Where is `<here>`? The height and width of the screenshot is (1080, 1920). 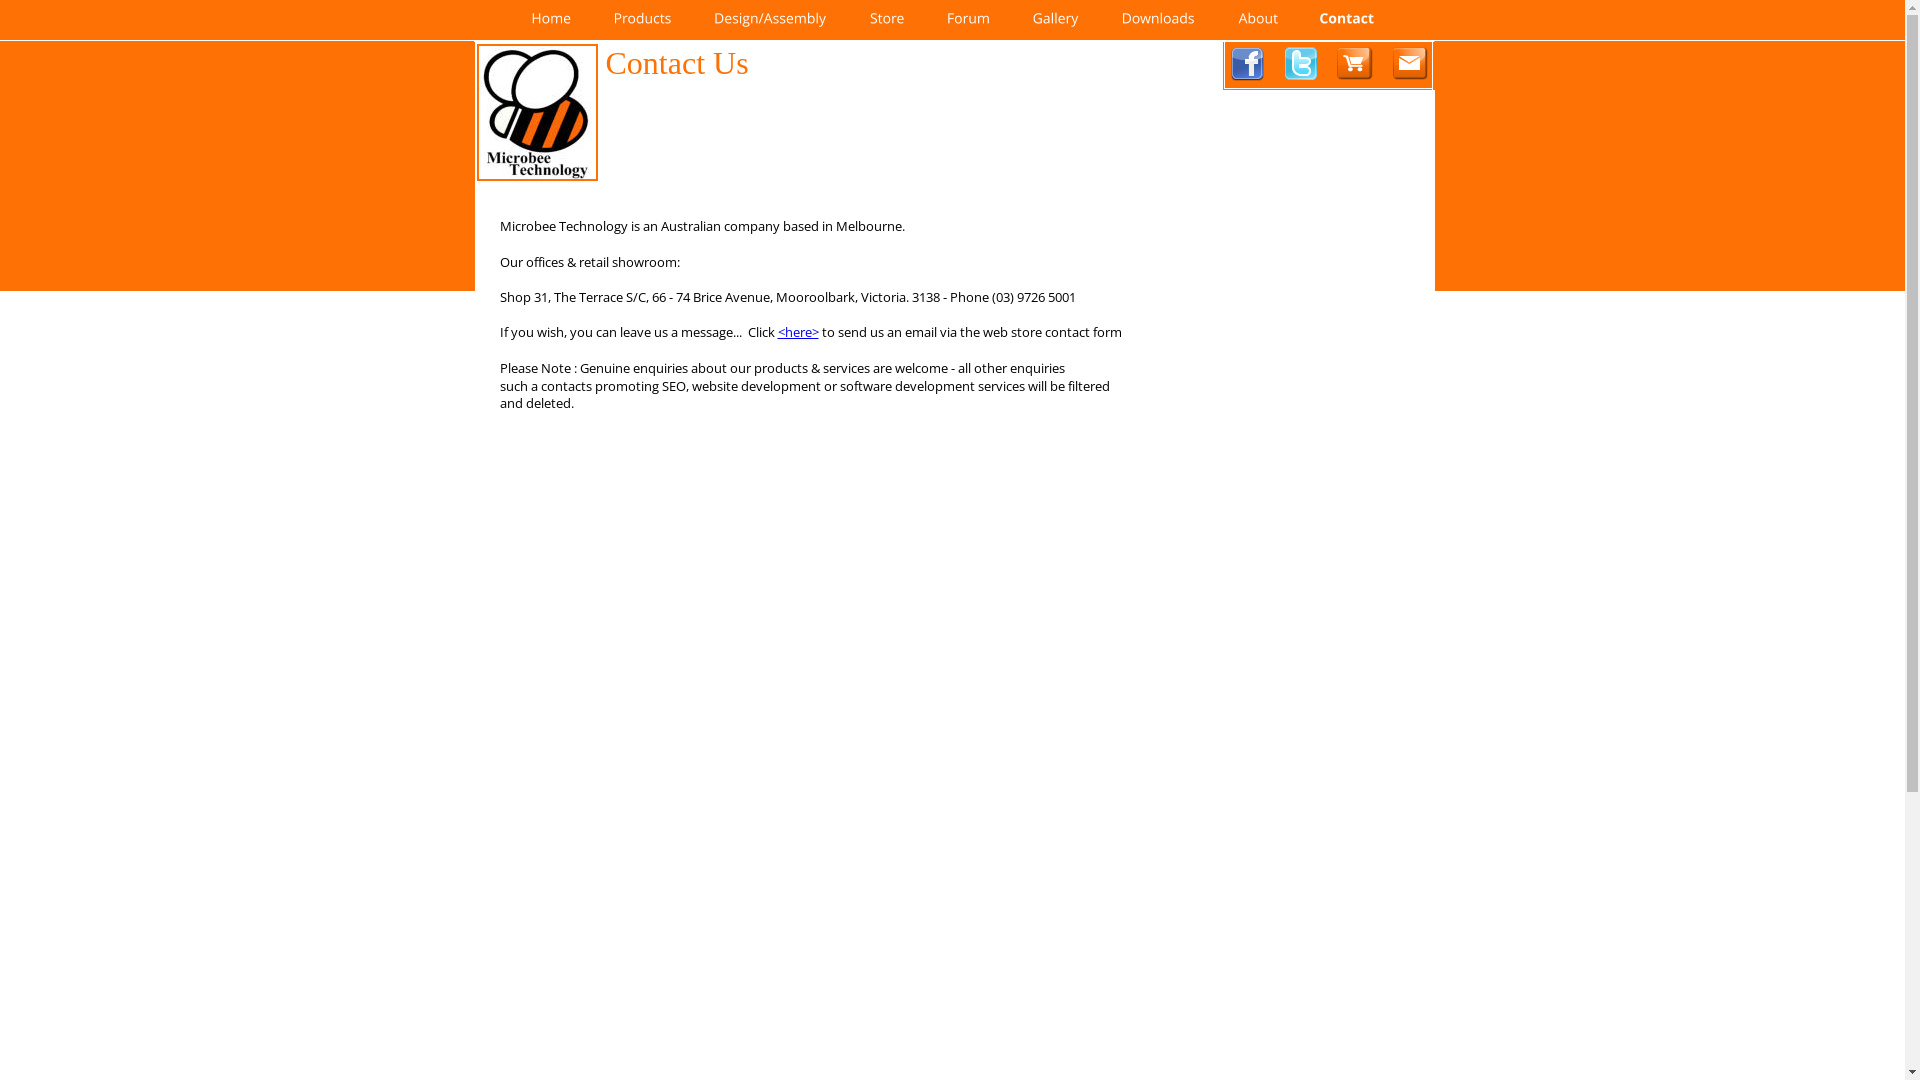
<here> is located at coordinates (798, 332).